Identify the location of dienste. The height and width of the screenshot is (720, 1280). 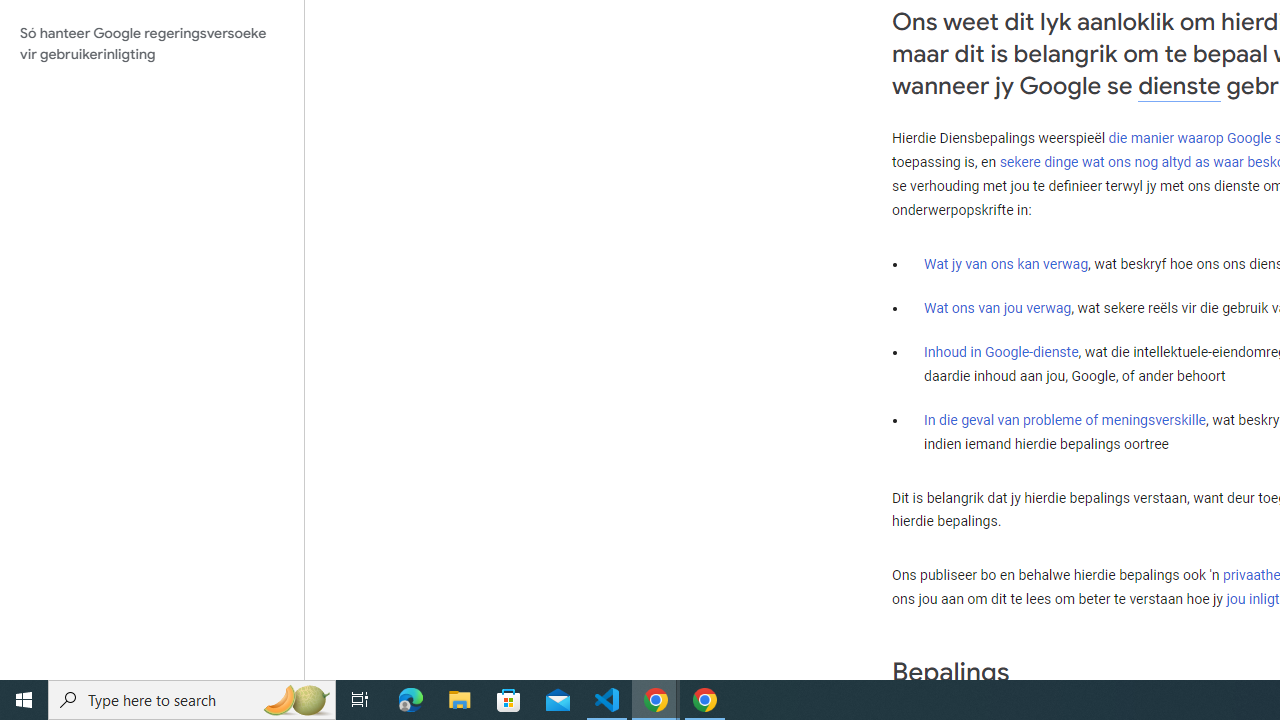
(1179, 86).